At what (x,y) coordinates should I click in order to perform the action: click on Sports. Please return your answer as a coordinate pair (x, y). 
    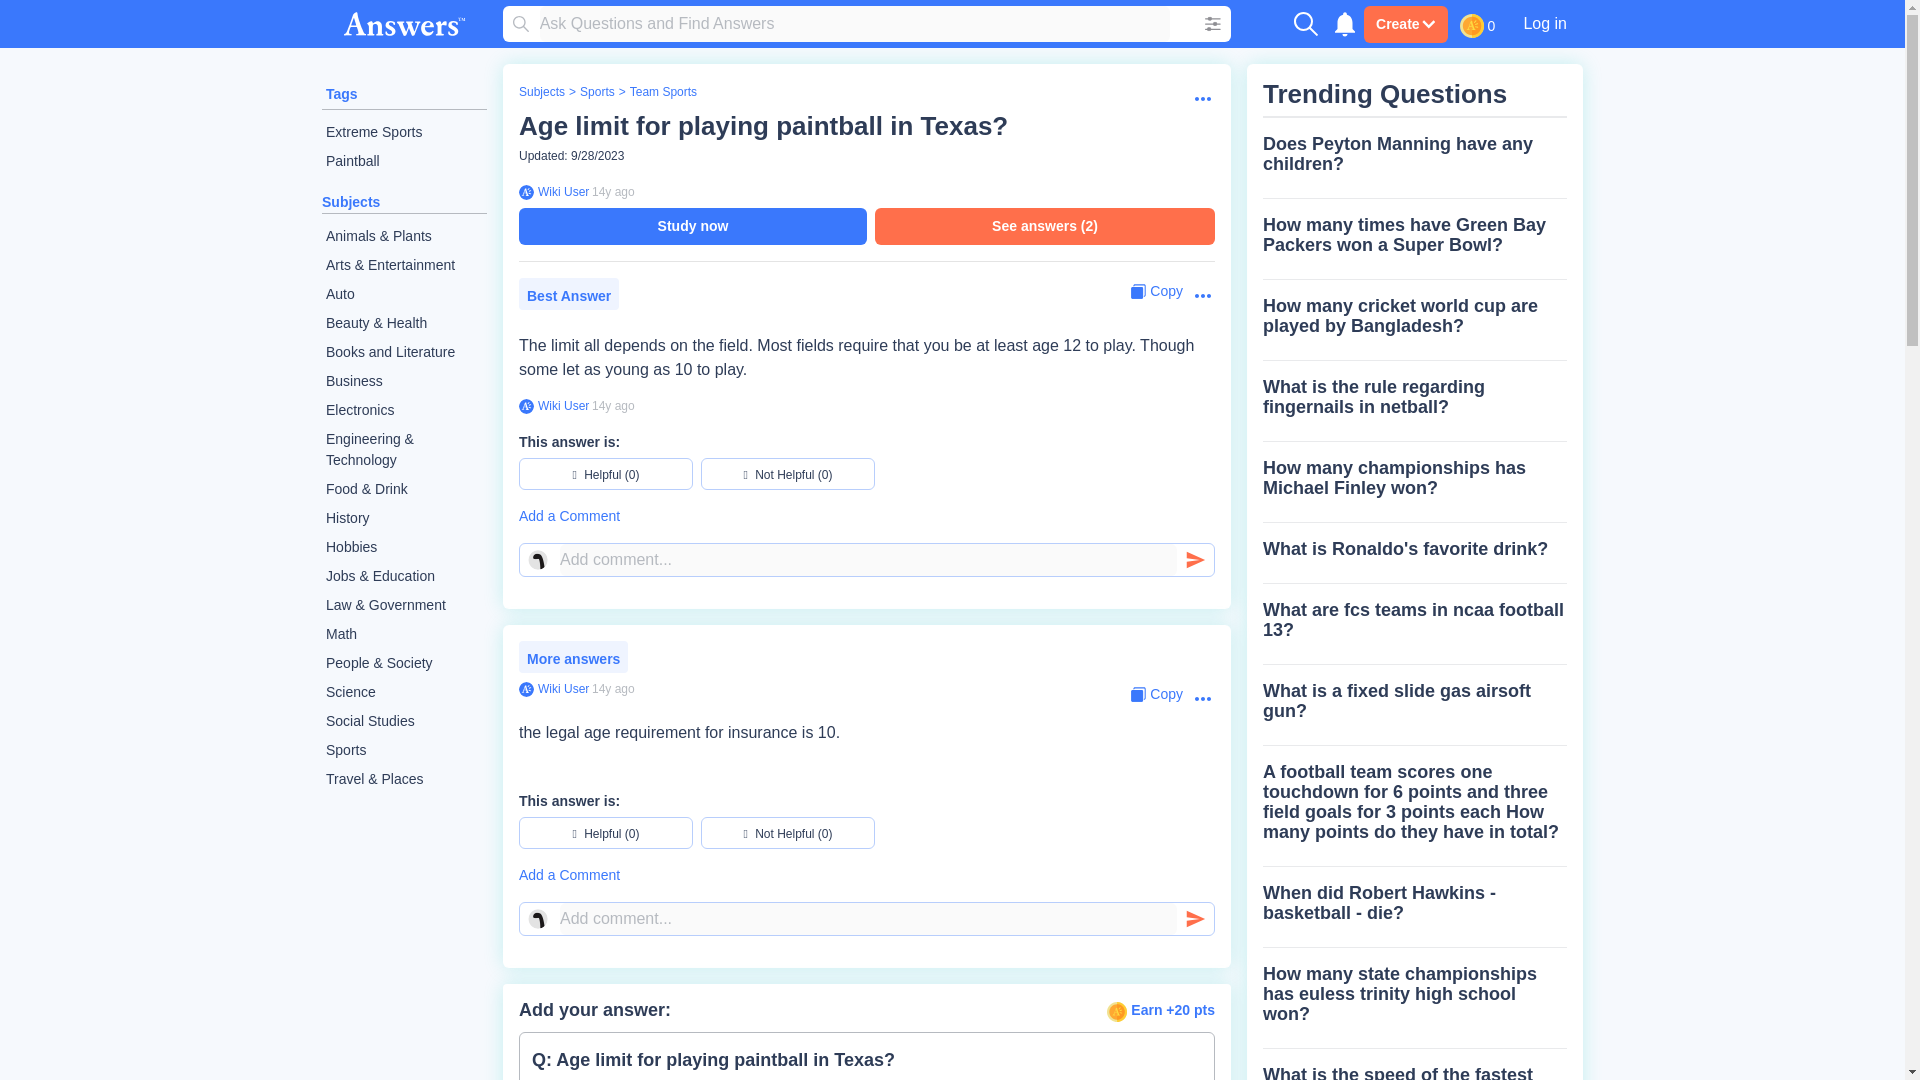
    Looking at the image, I should click on (404, 750).